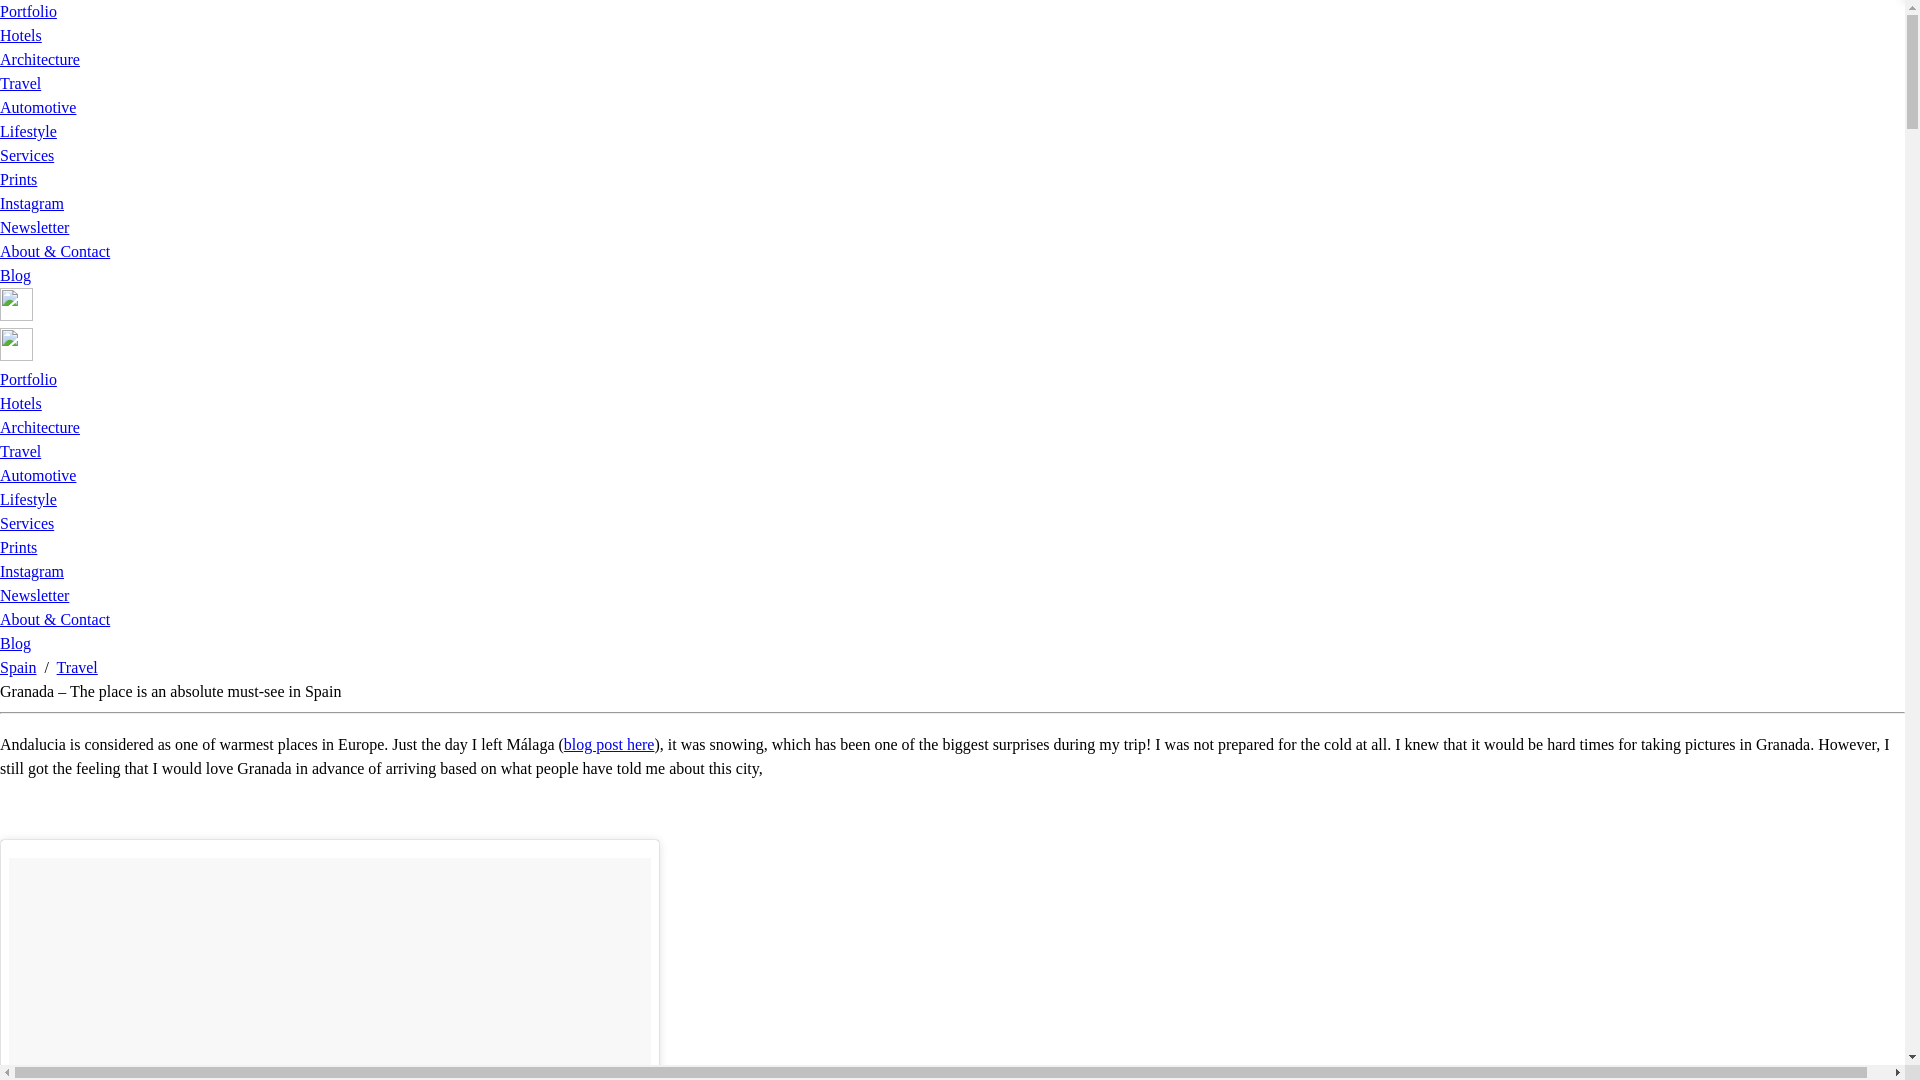  Describe the element at coordinates (18, 178) in the screenshot. I see `Prints` at that location.